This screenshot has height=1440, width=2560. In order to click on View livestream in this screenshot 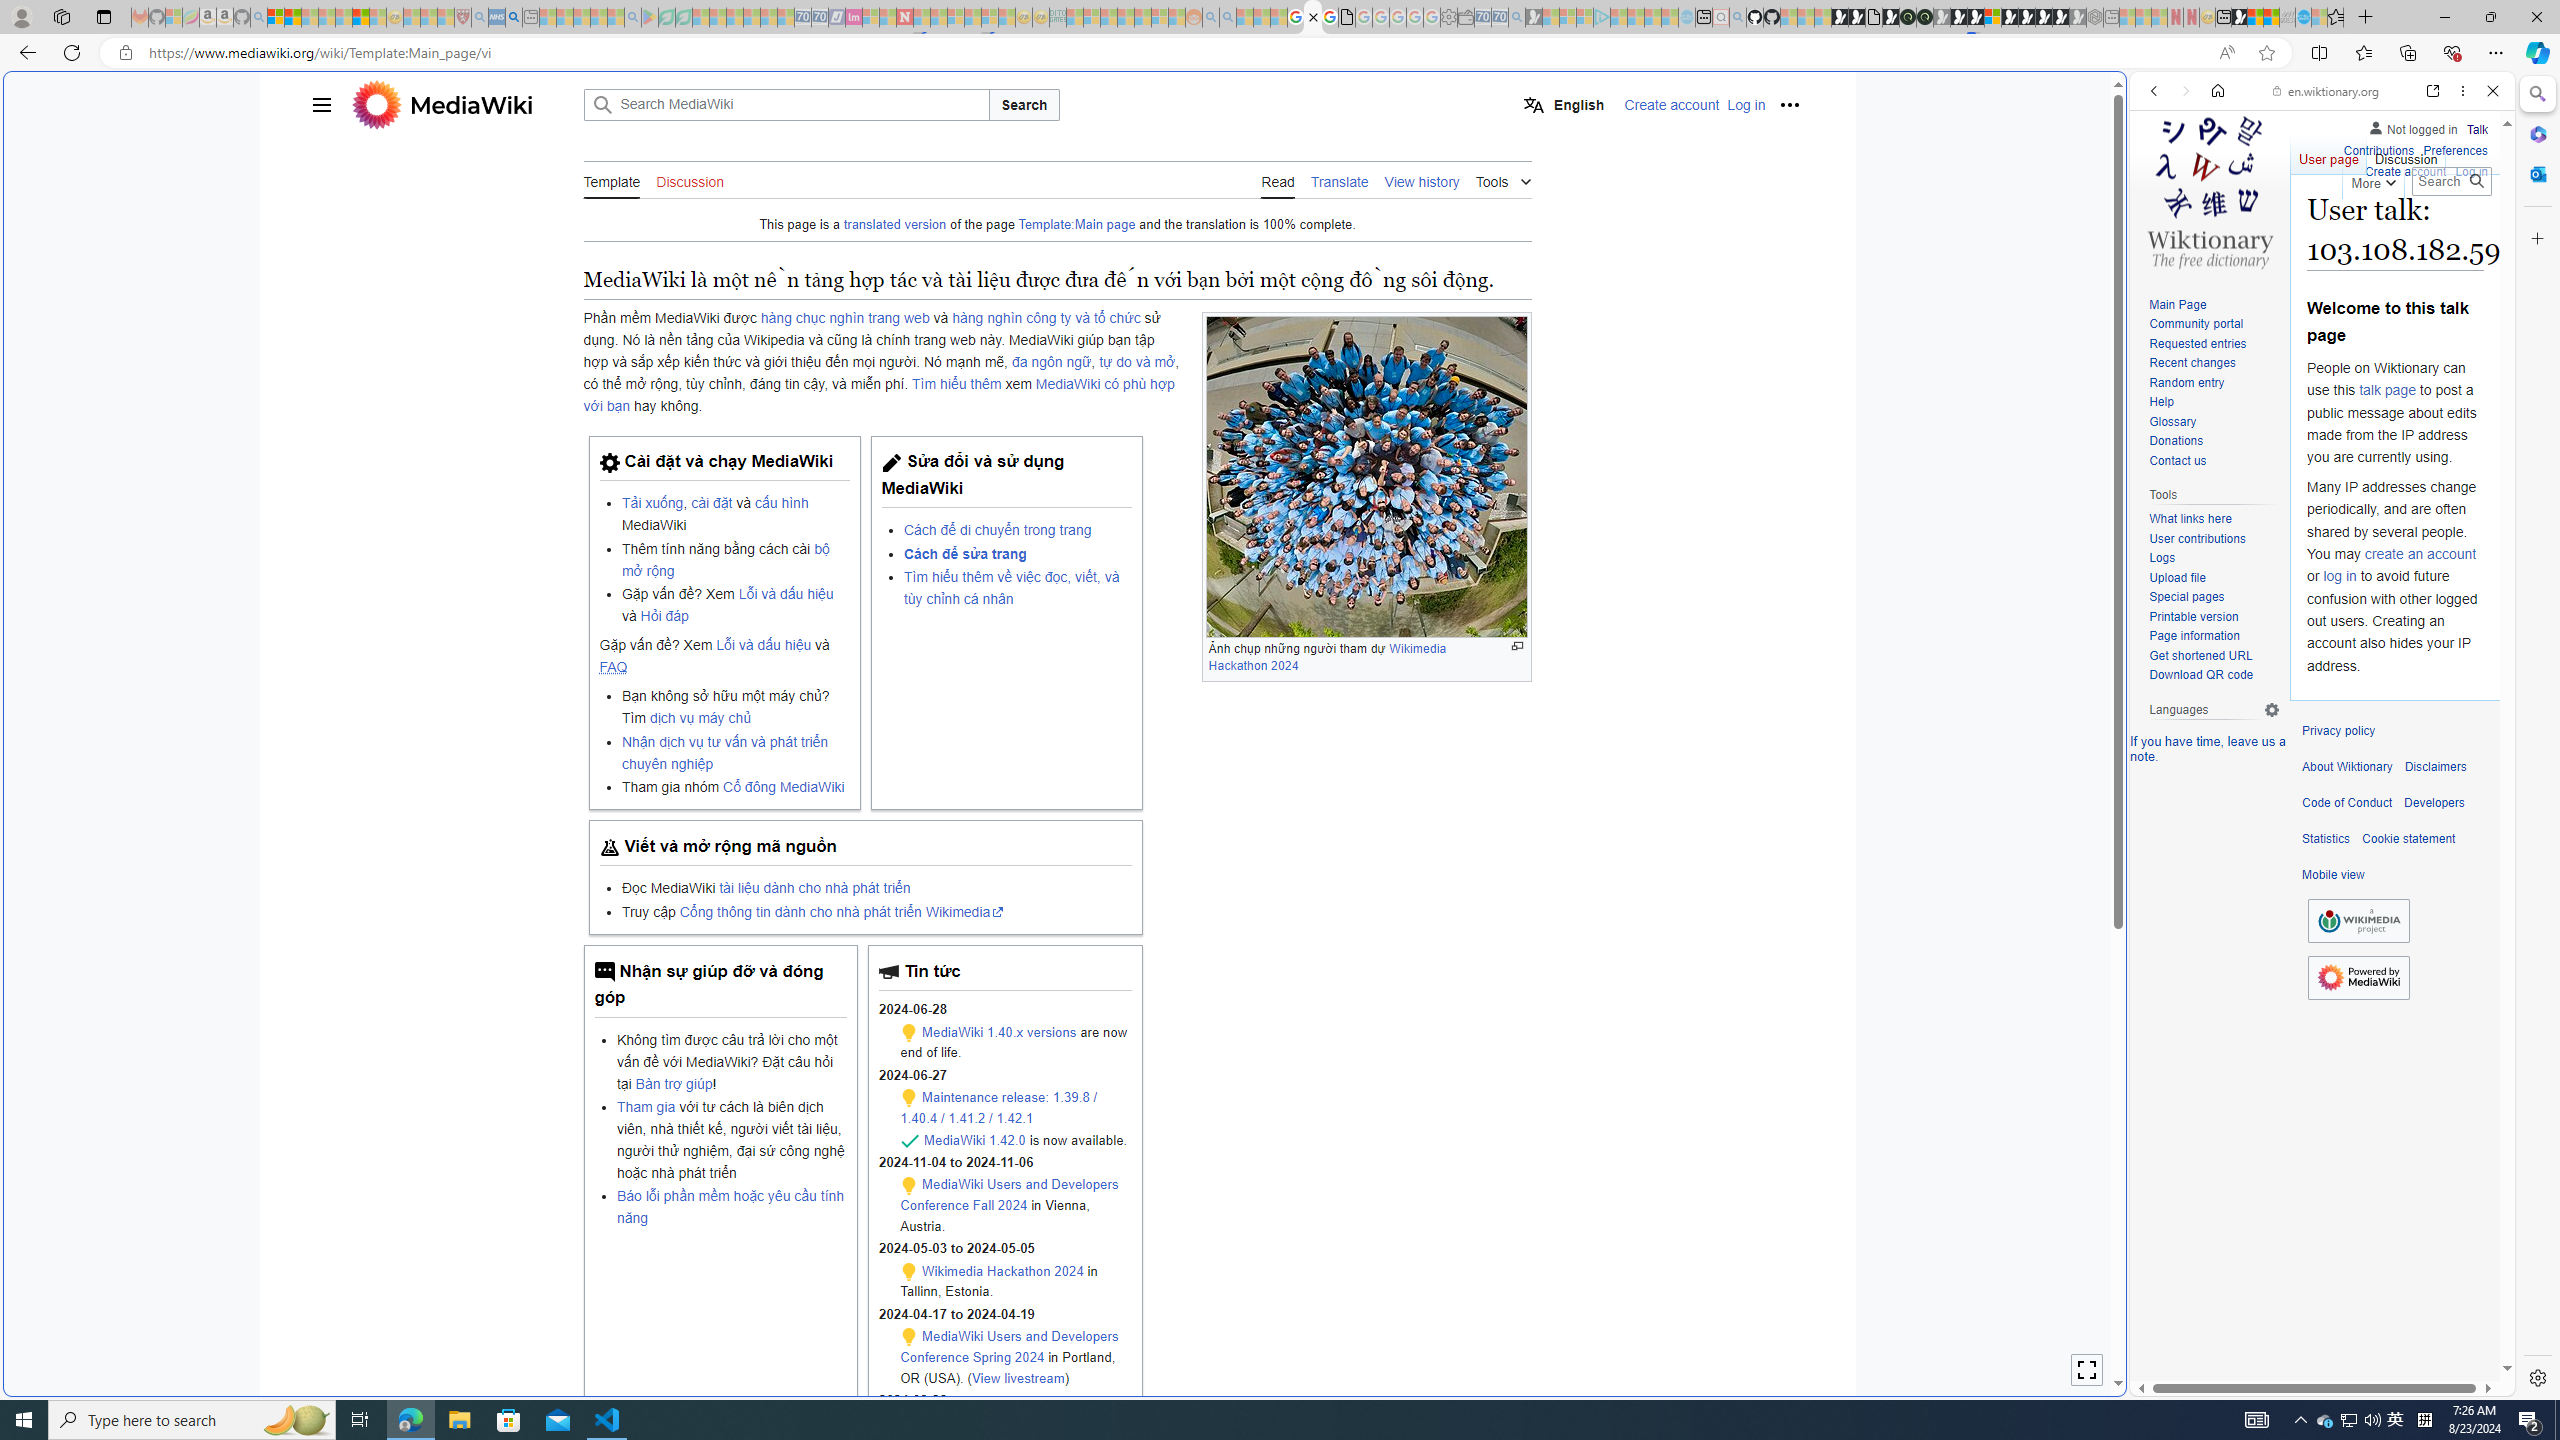, I will do `click(1017, 1377)`.